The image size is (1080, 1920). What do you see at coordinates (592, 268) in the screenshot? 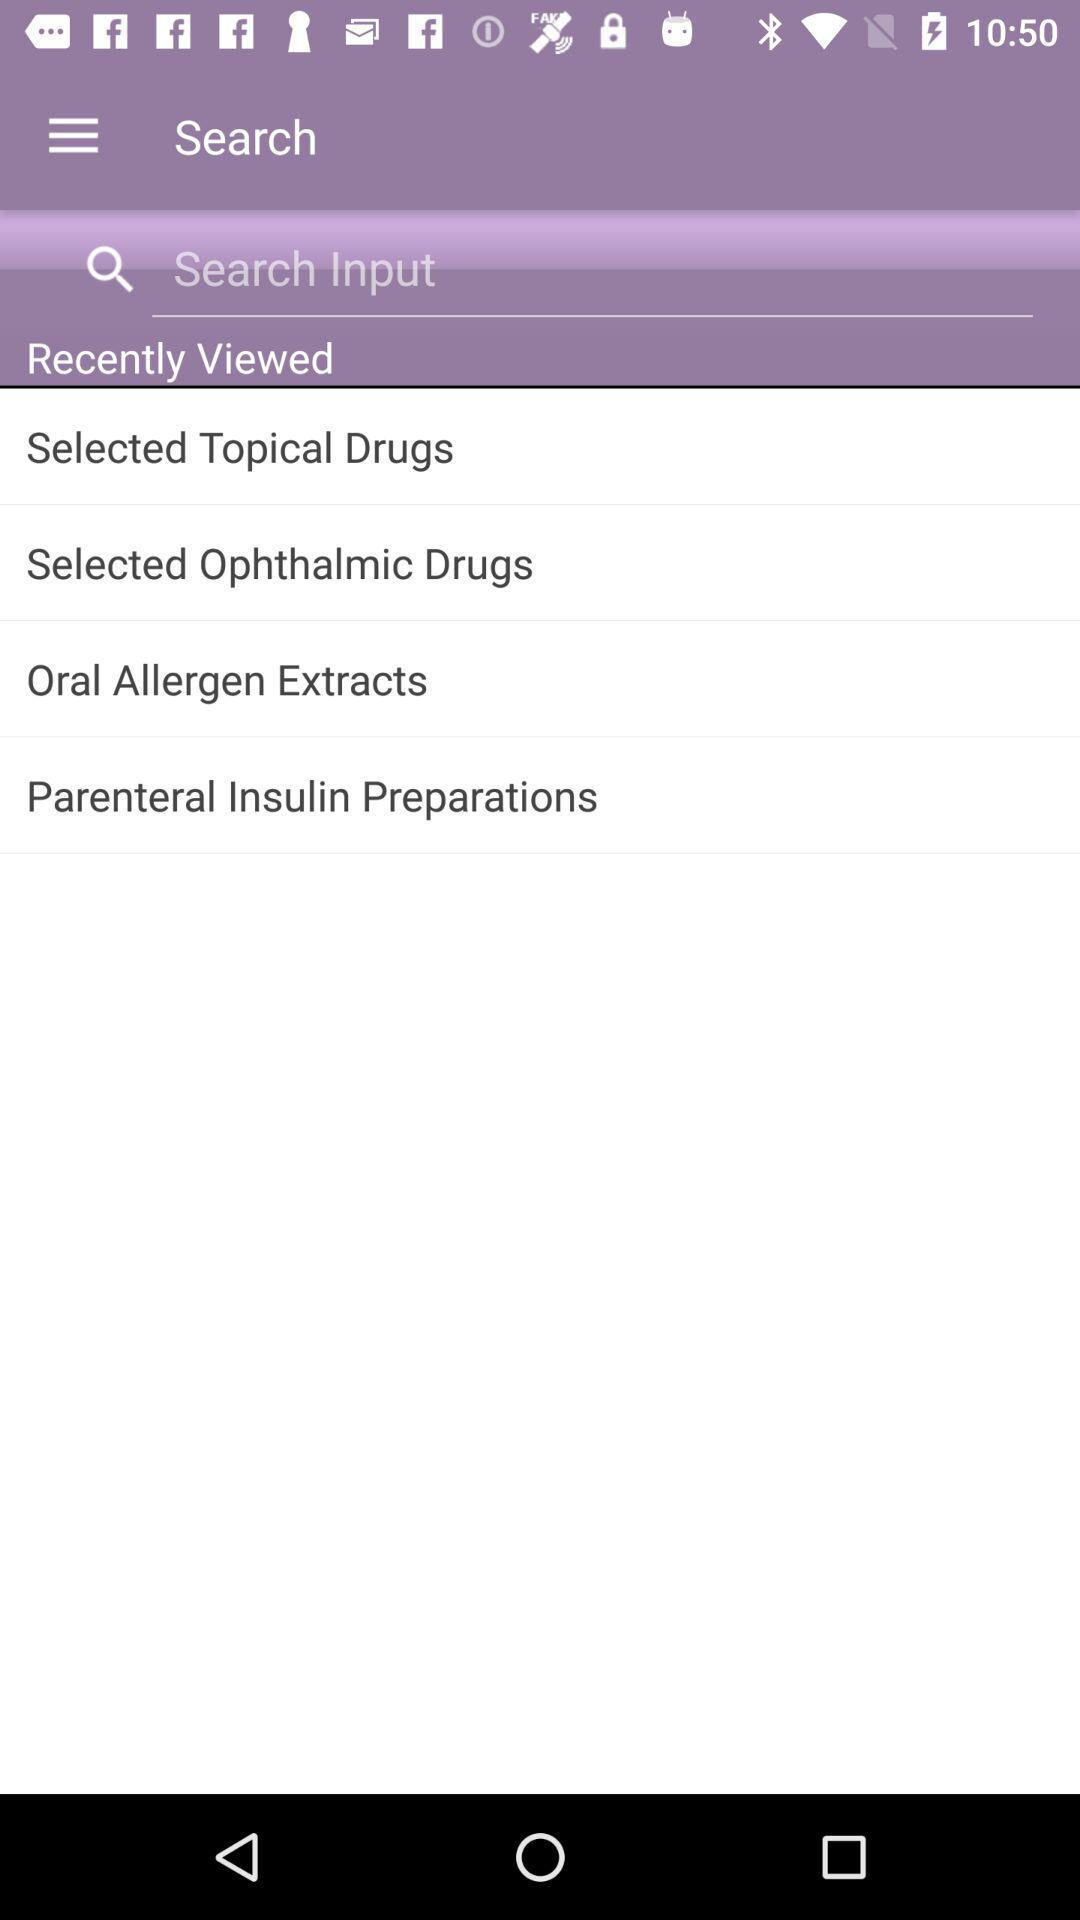
I see `enter the keyword` at bounding box center [592, 268].